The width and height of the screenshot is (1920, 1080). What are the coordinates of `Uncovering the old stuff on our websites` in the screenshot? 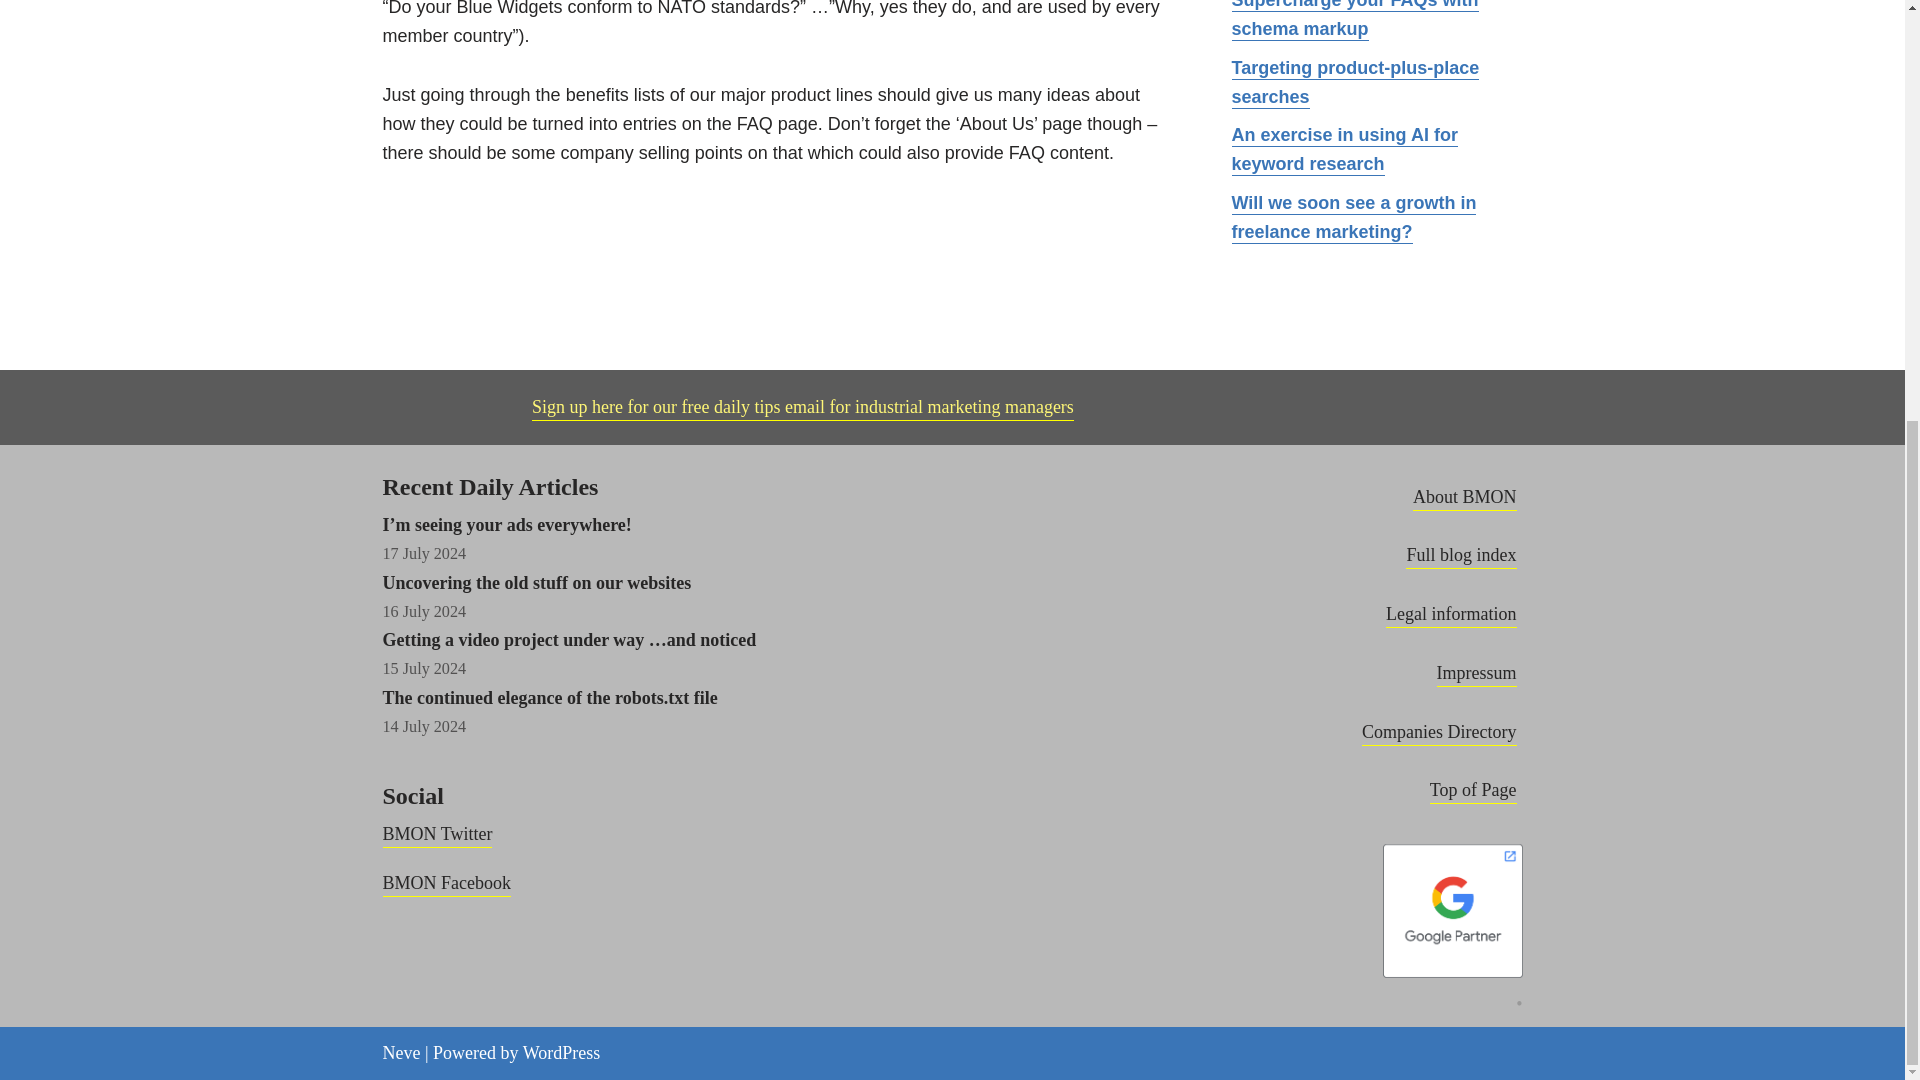 It's located at (536, 582).